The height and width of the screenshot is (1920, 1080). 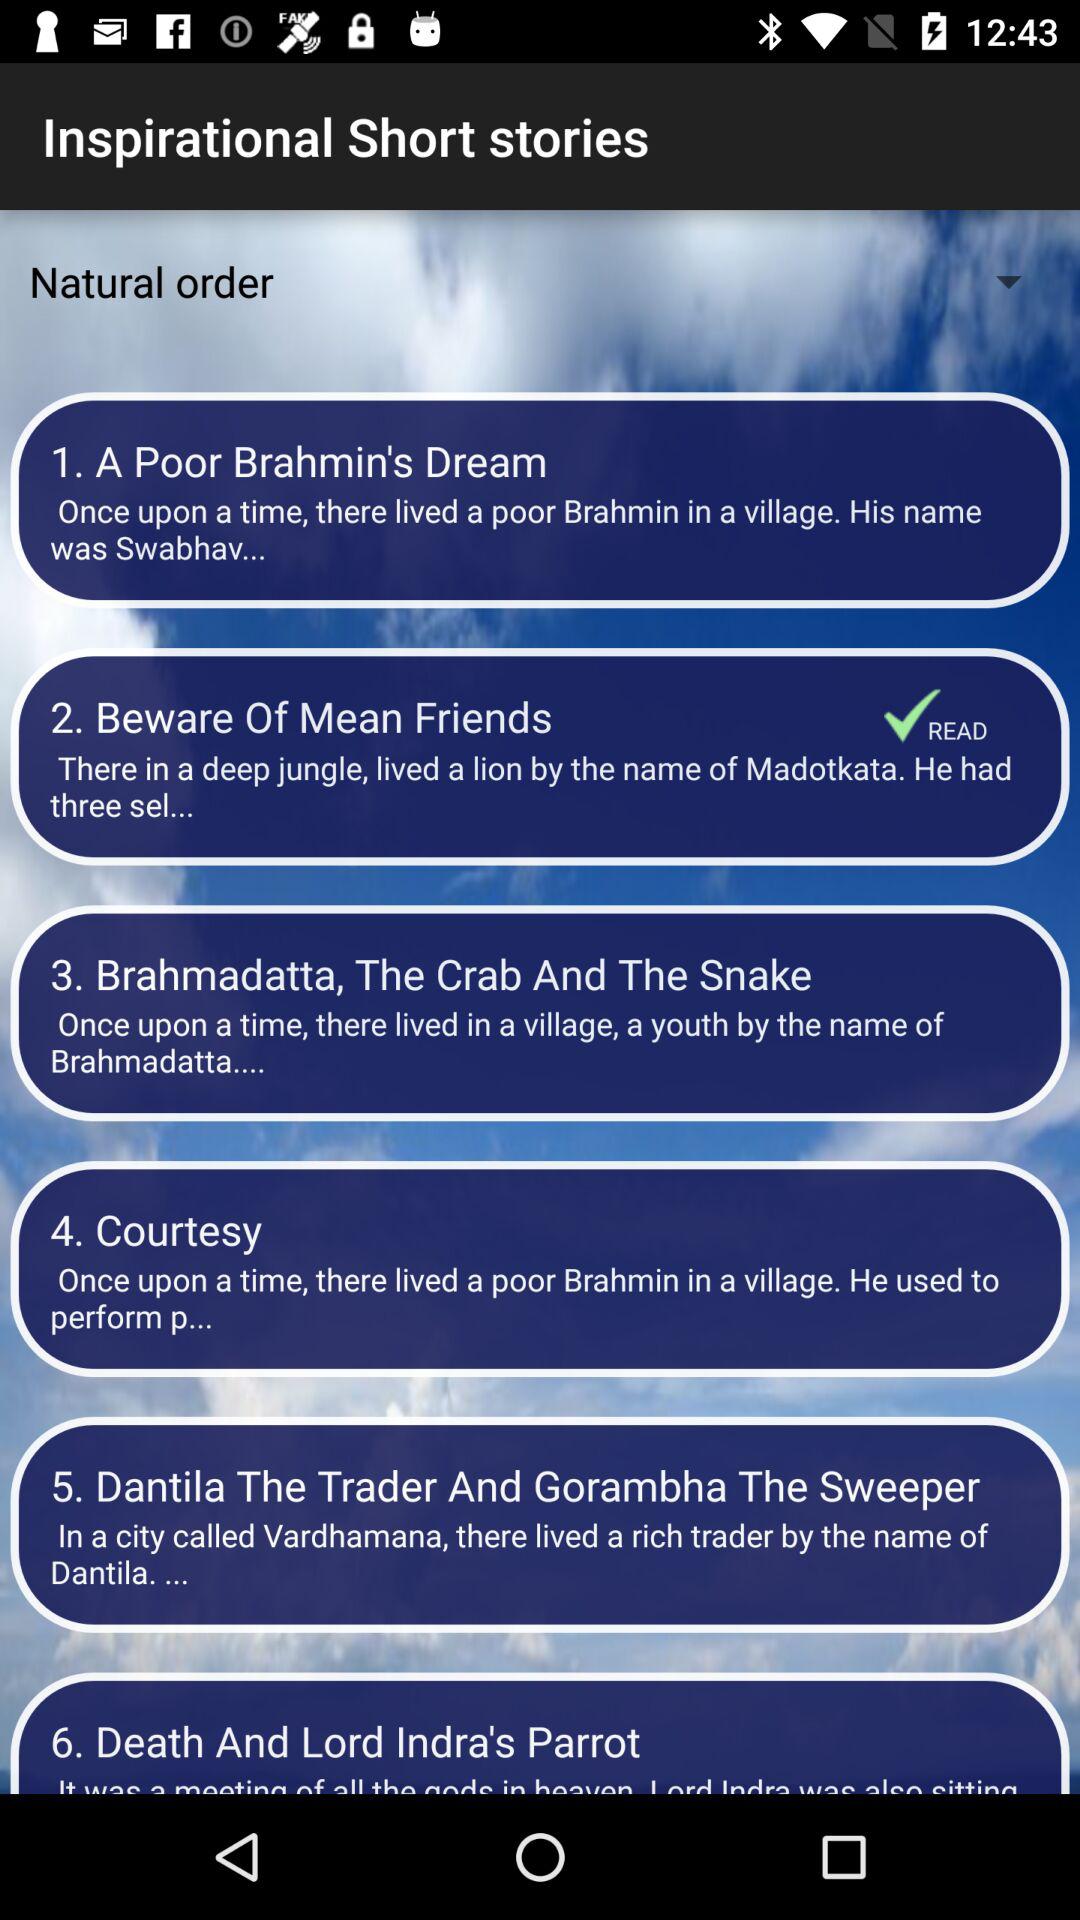 What do you see at coordinates (540, 974) in the screenshot?
I see `click the 3 brahmadatta the item` at bounding box center [540, 974].